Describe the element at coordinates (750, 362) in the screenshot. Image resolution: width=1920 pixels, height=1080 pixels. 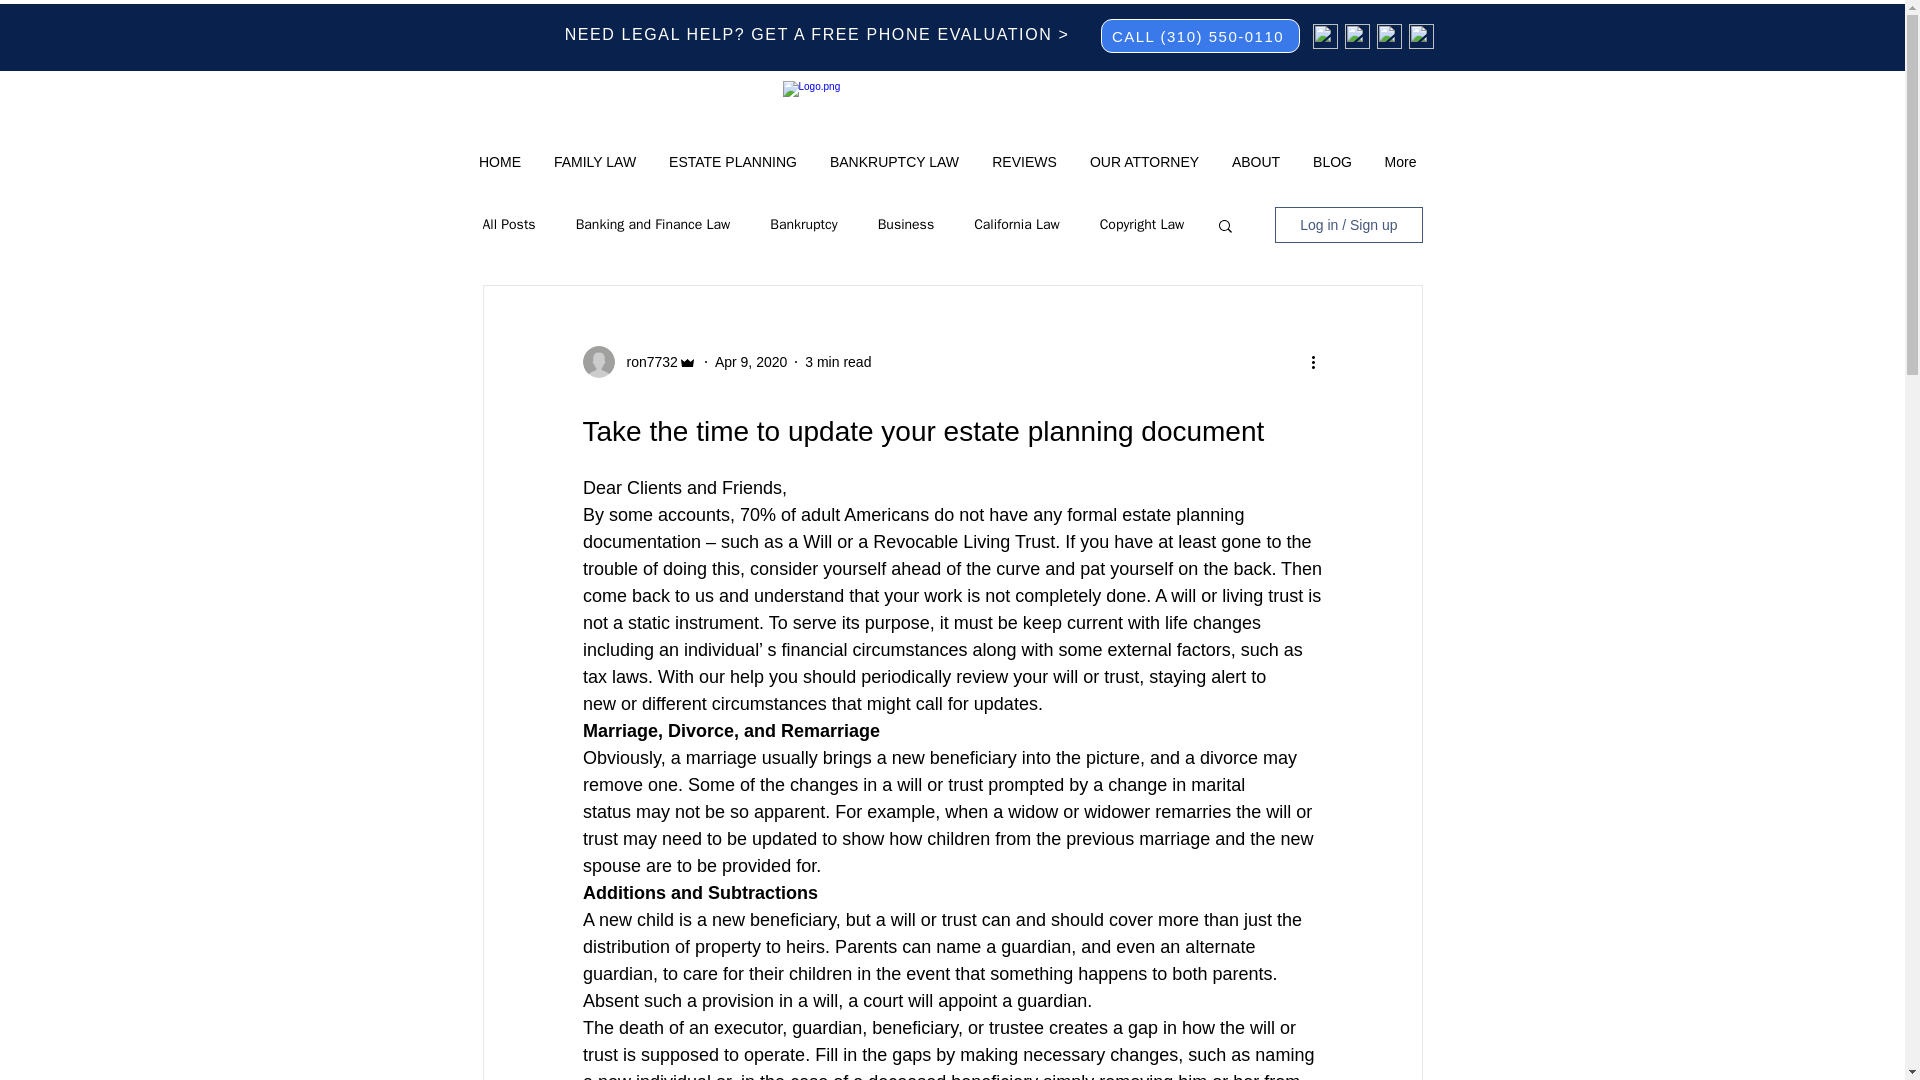
I see `Apr 9, 2020` at that location.